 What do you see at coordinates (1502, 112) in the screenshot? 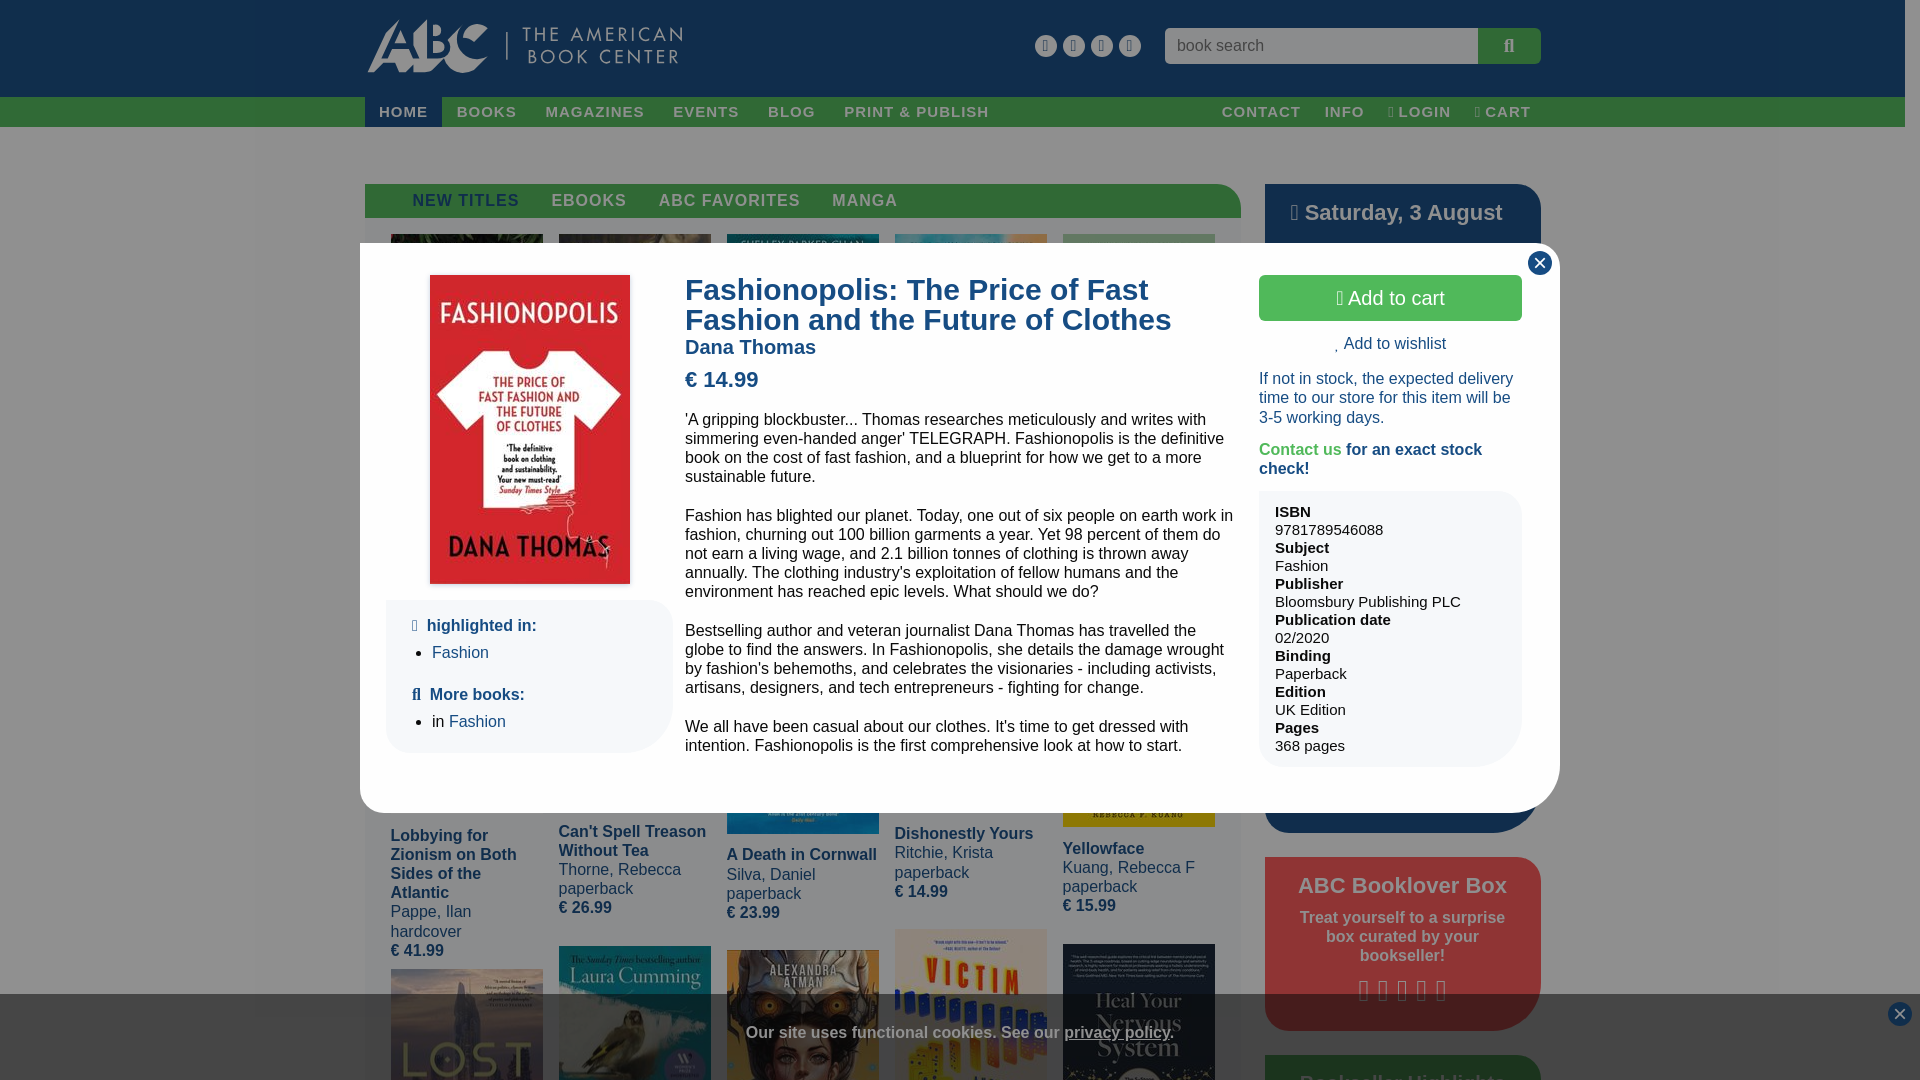
I see `CART` at bounding box center [1502, 112].